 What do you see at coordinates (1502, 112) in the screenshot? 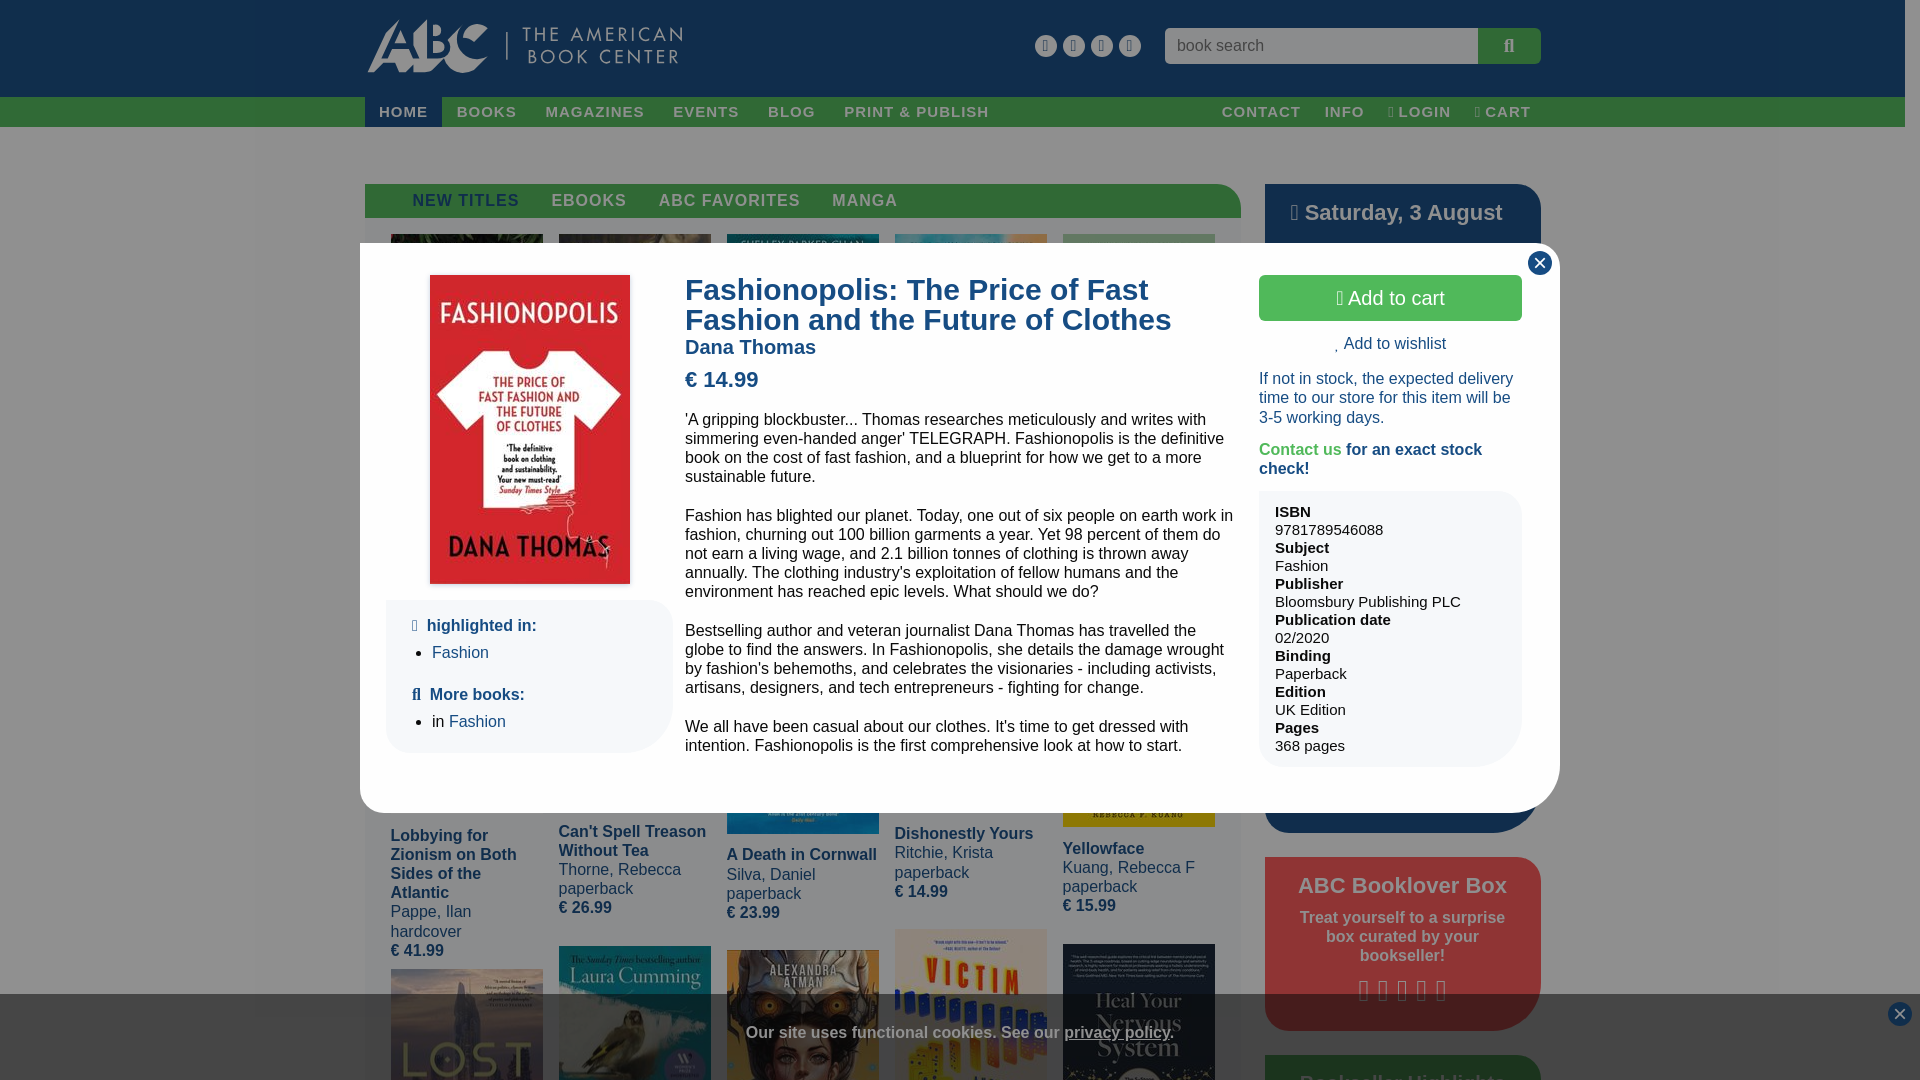
I see `CART` at bounding box center [1502, 112].